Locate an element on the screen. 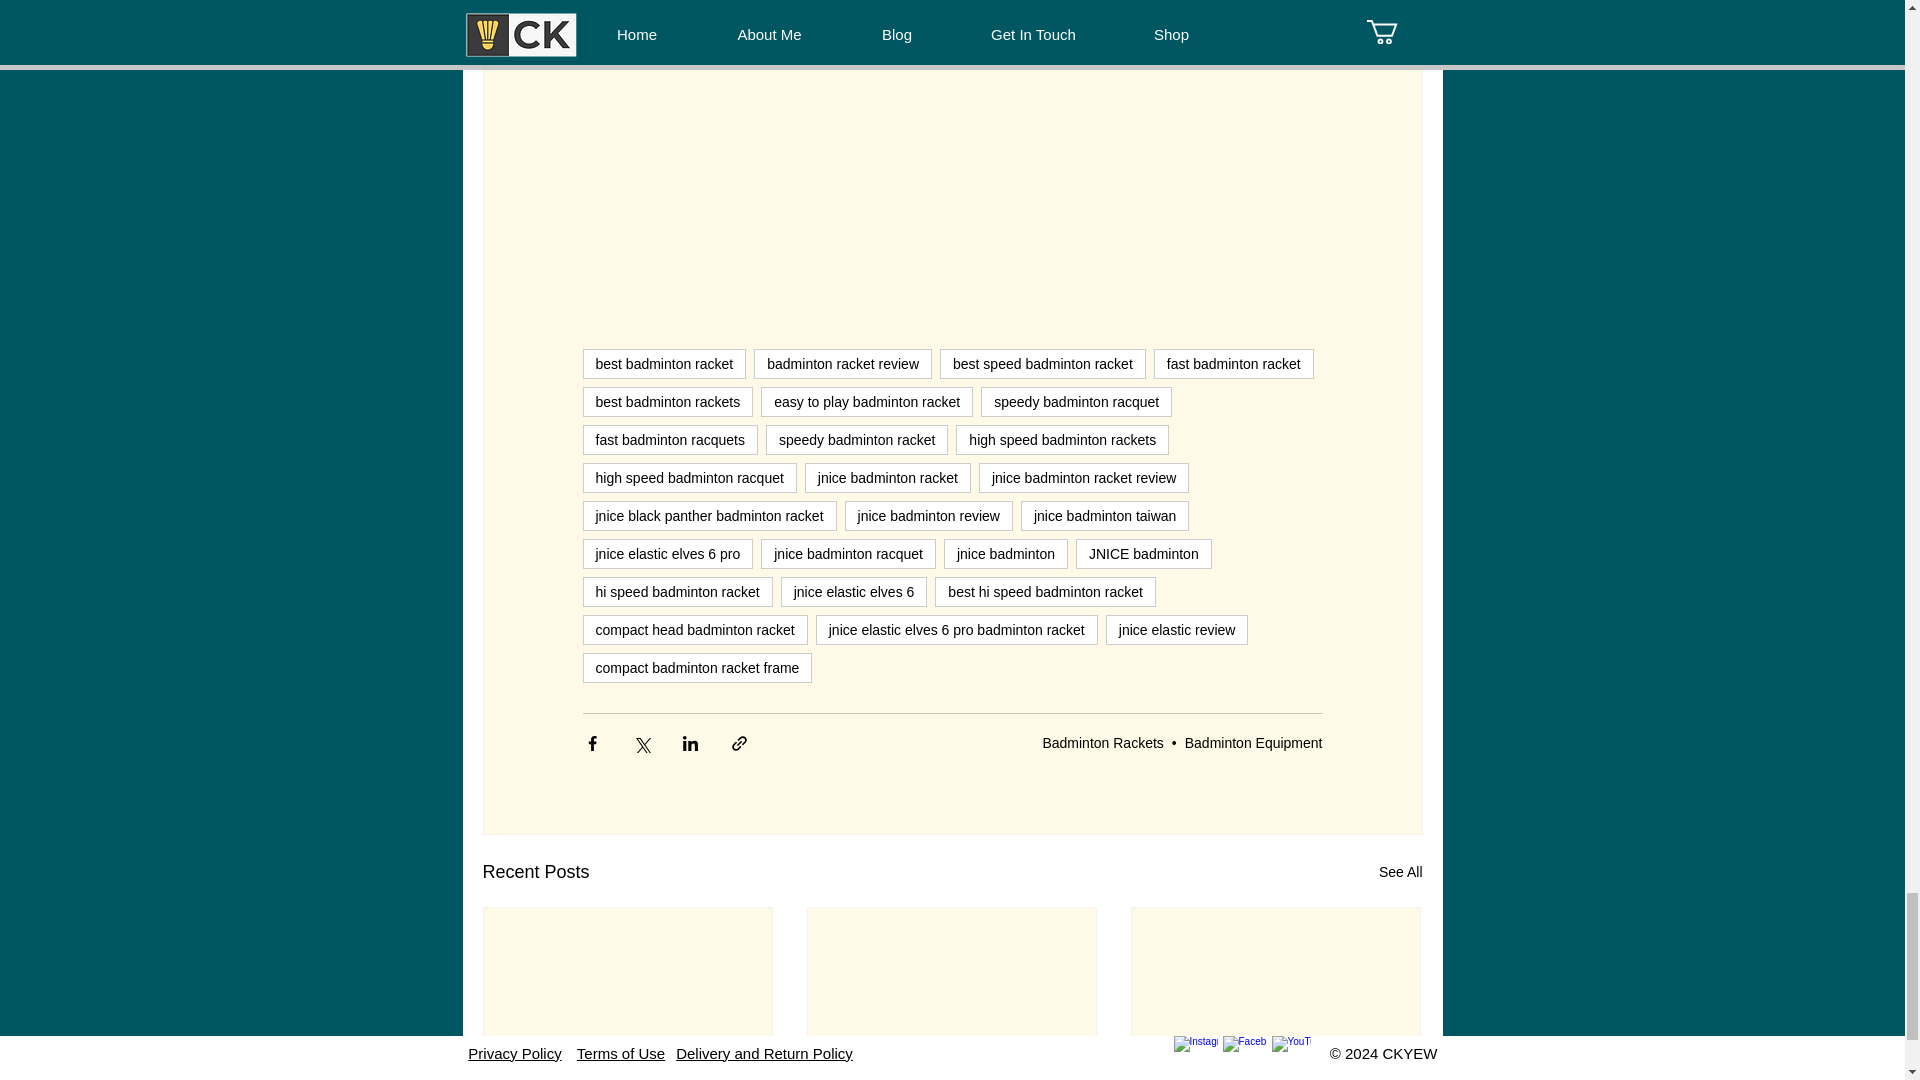  easy to play badminton racket is located at coordinates (866, 400).